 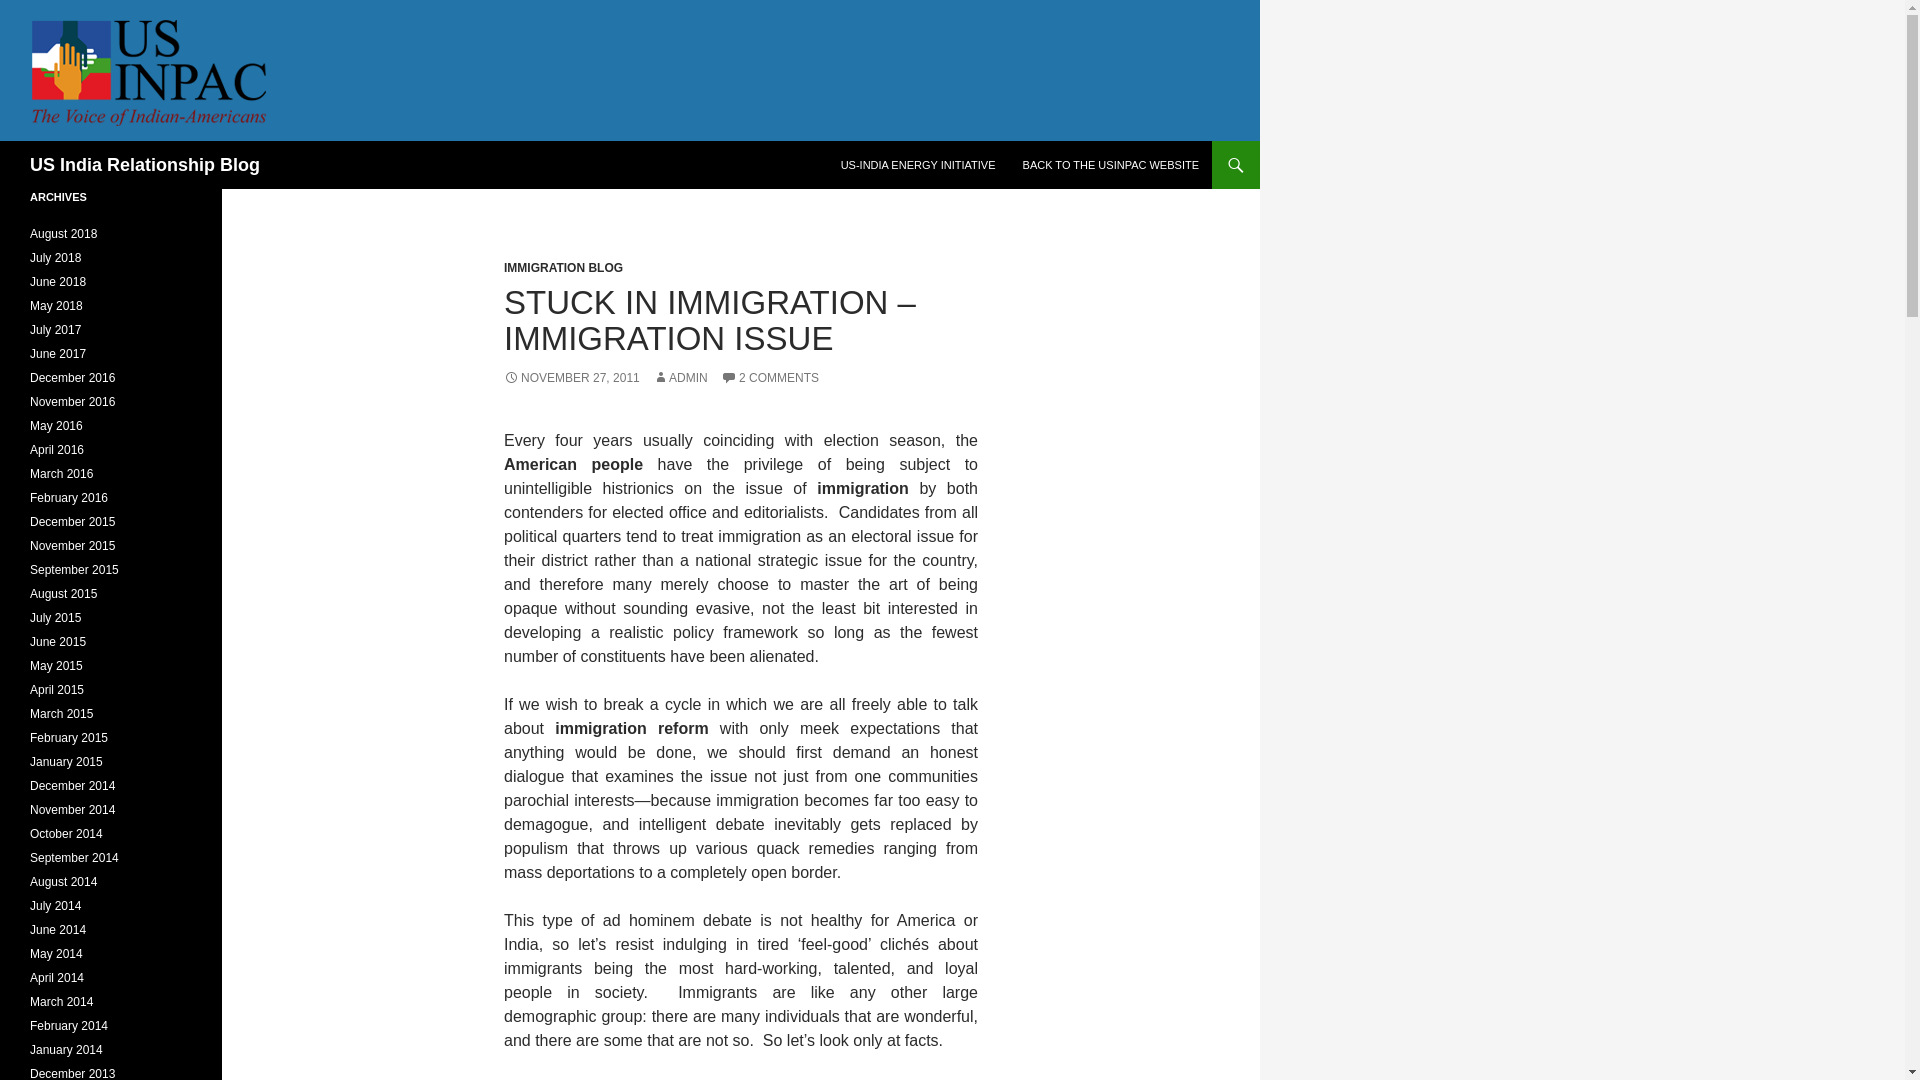 I want to click on August 2018, so click(x=64, y=233).